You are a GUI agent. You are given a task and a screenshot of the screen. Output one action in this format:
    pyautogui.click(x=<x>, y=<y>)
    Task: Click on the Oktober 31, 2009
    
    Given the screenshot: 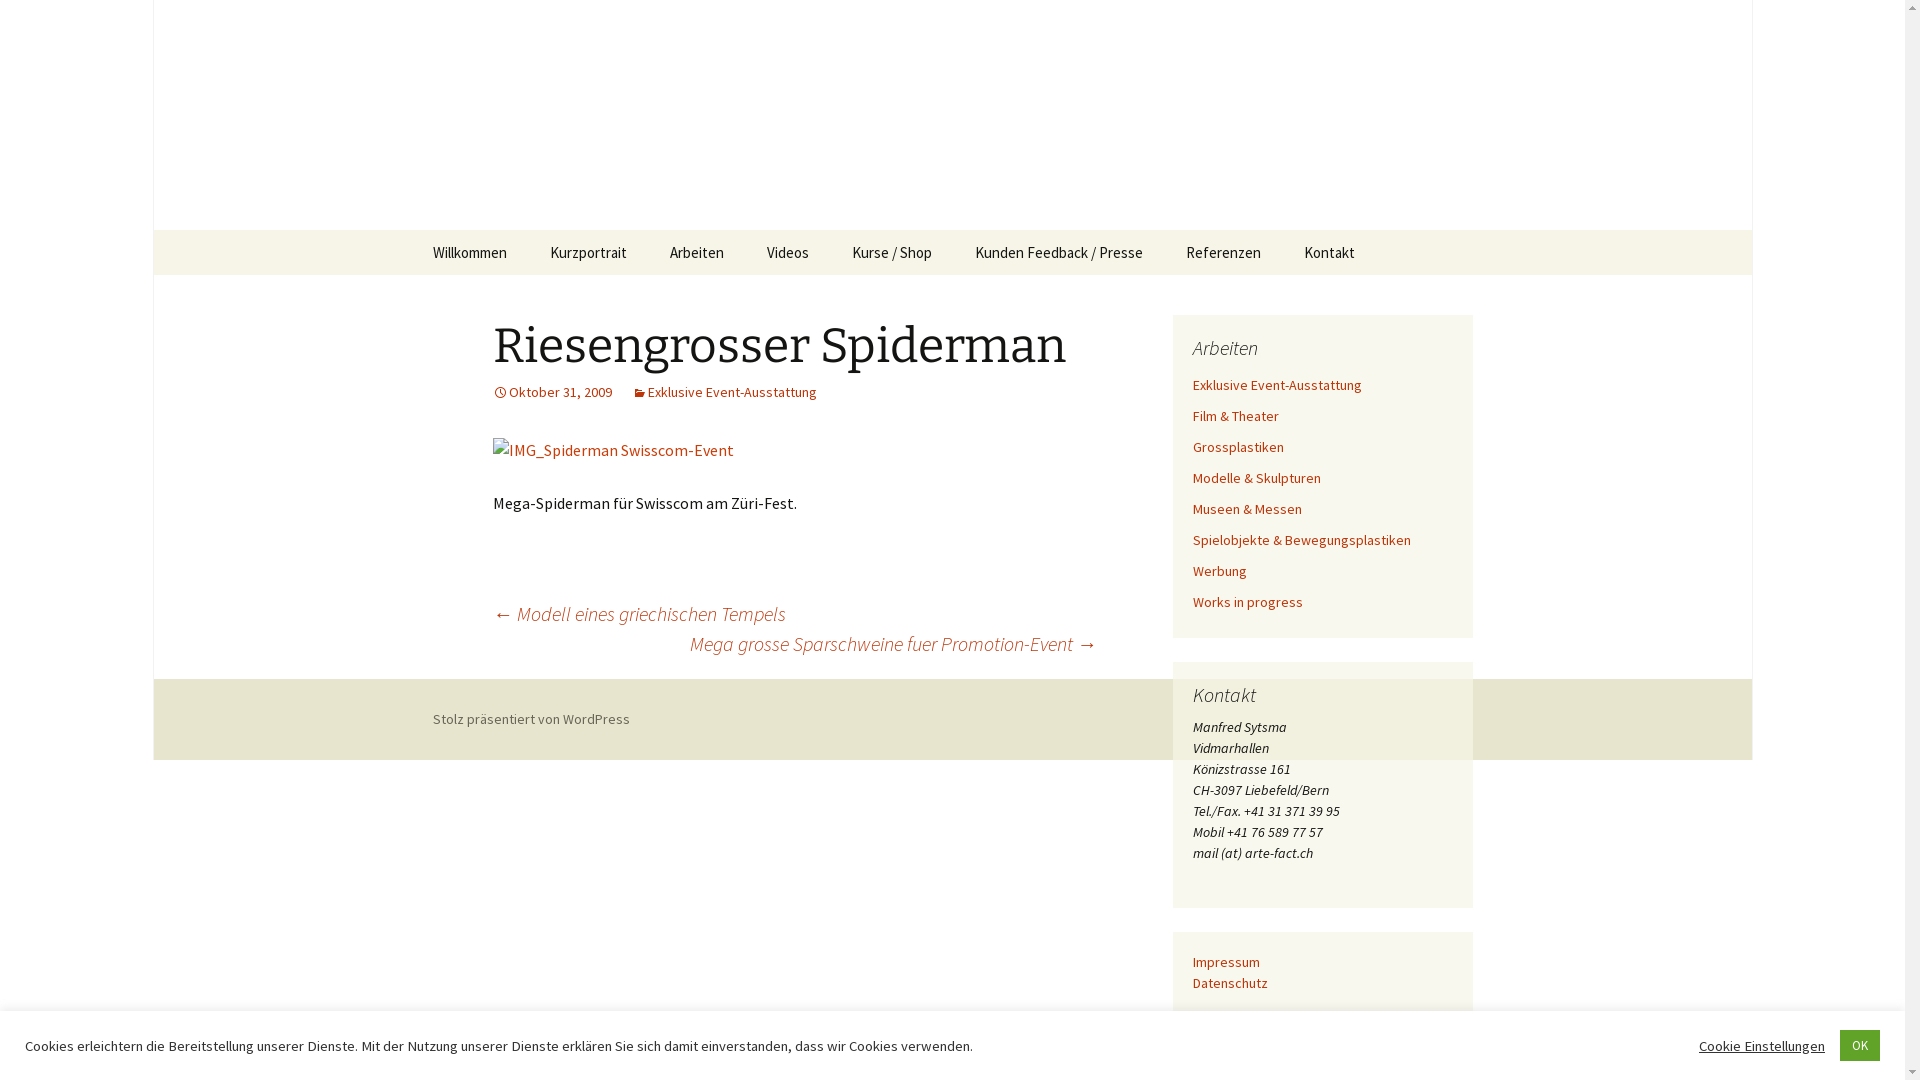 What is the action you would take?
    pyautogui.click(x=551, y=392)
    